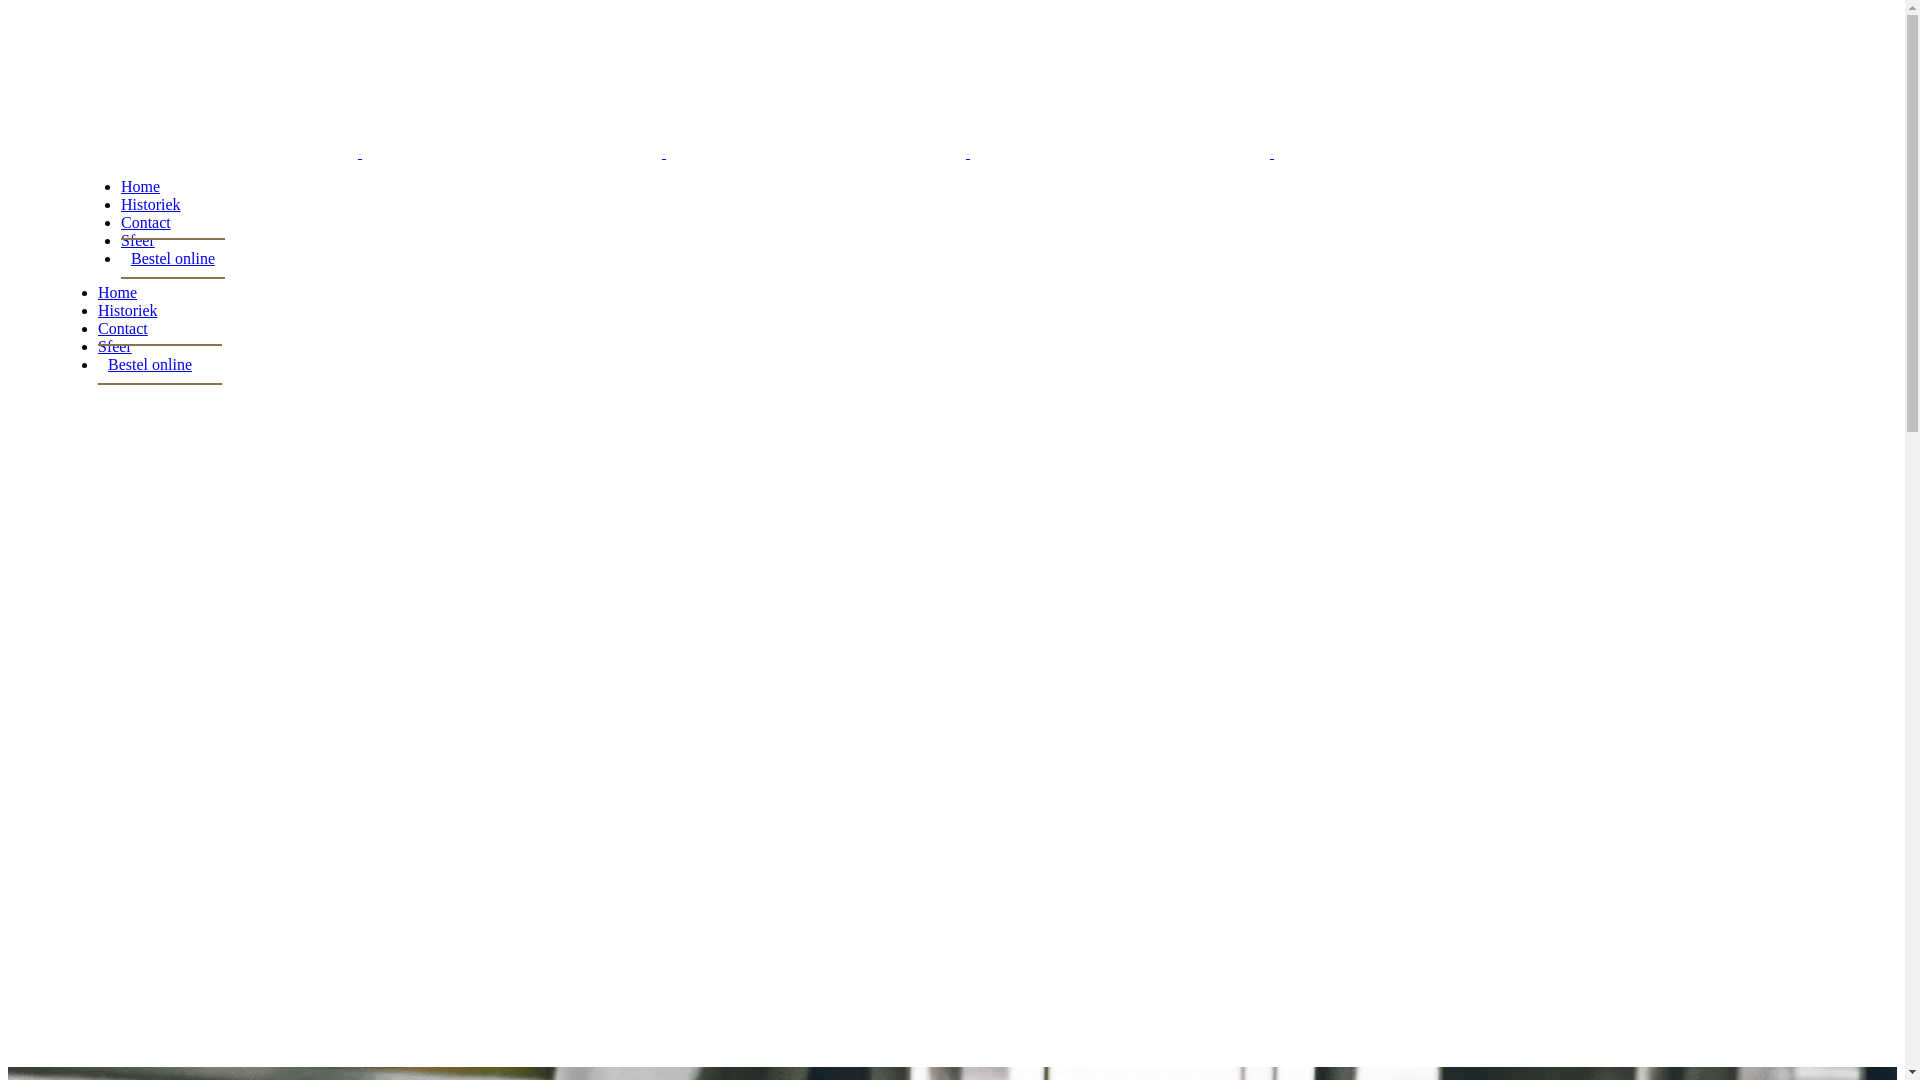 The image size is (1920, 1080). Describe the element at coordinates (123, 328) in the screenshot. I see `Contact` at that location.